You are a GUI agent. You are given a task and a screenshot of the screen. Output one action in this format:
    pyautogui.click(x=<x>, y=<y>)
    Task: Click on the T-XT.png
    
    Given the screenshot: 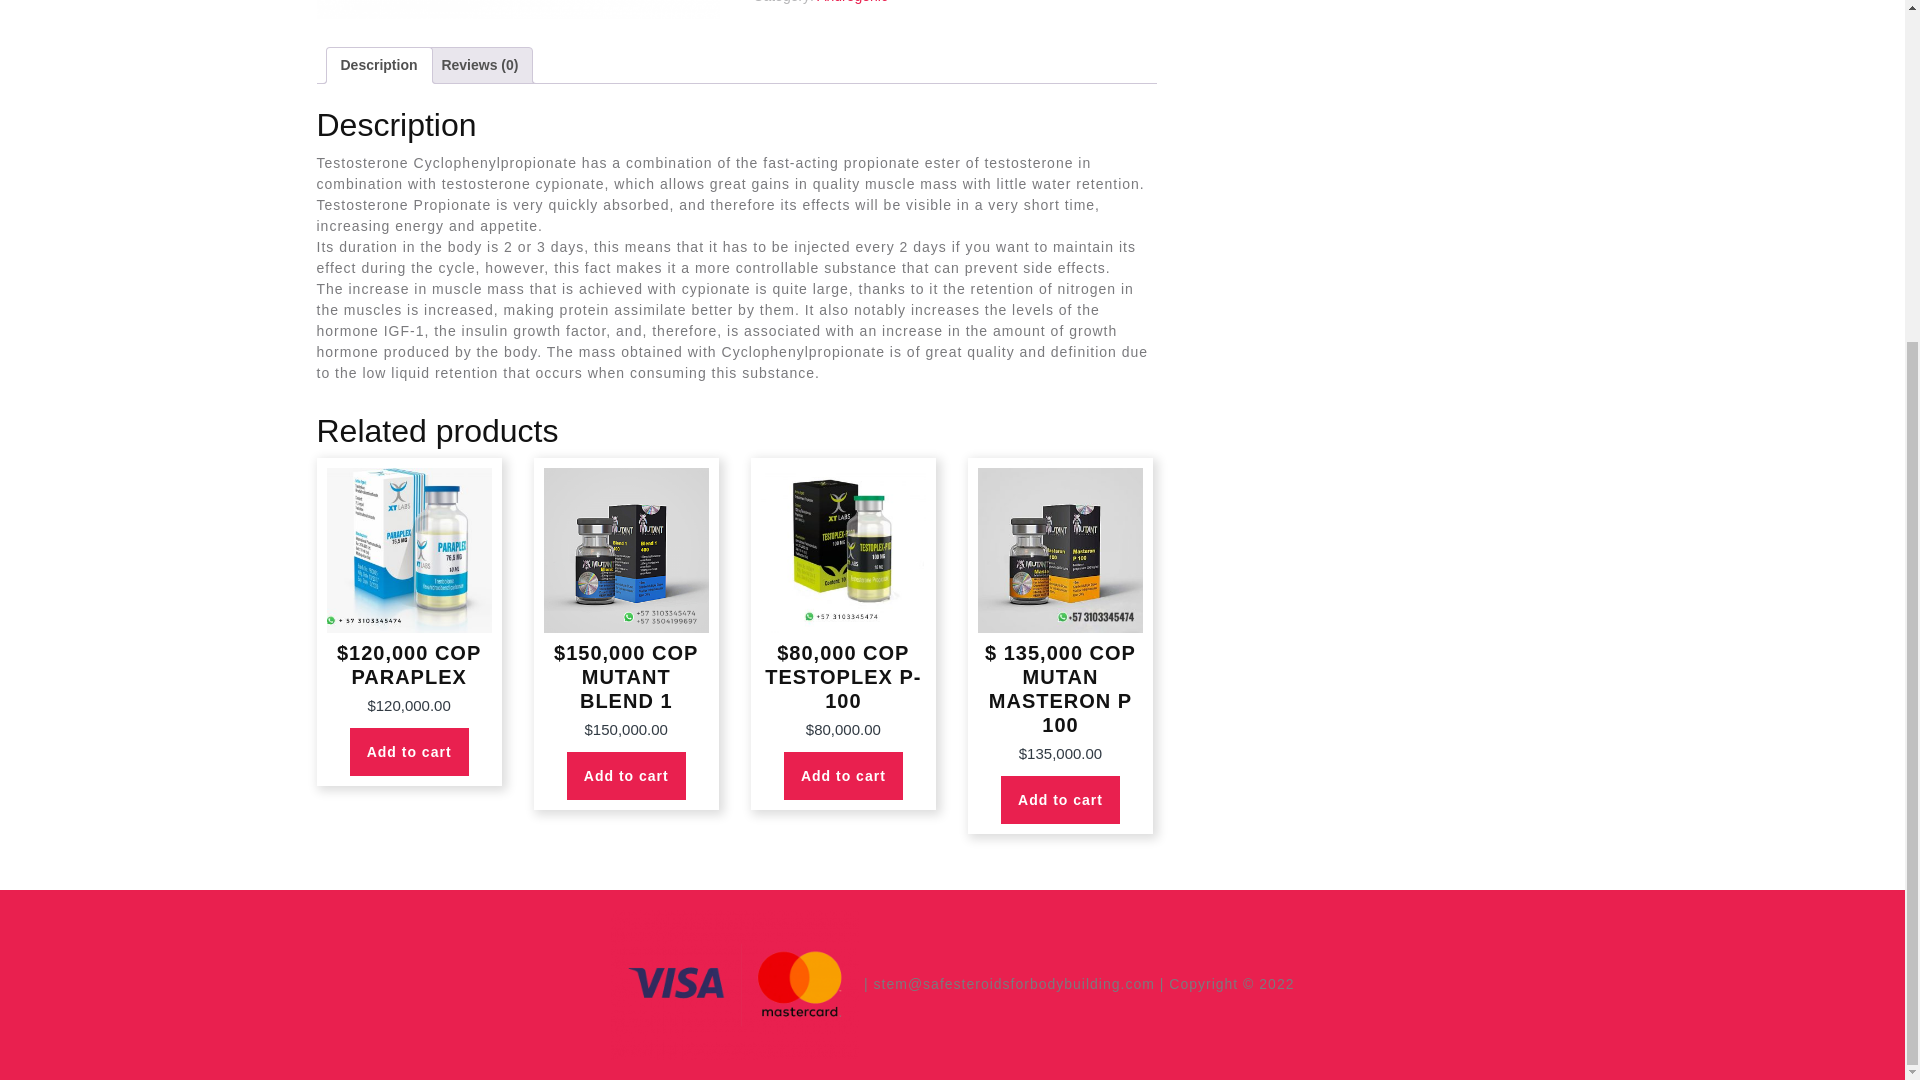 What is the action you would take?
    pyautogui.click(x=517, y=10)
    